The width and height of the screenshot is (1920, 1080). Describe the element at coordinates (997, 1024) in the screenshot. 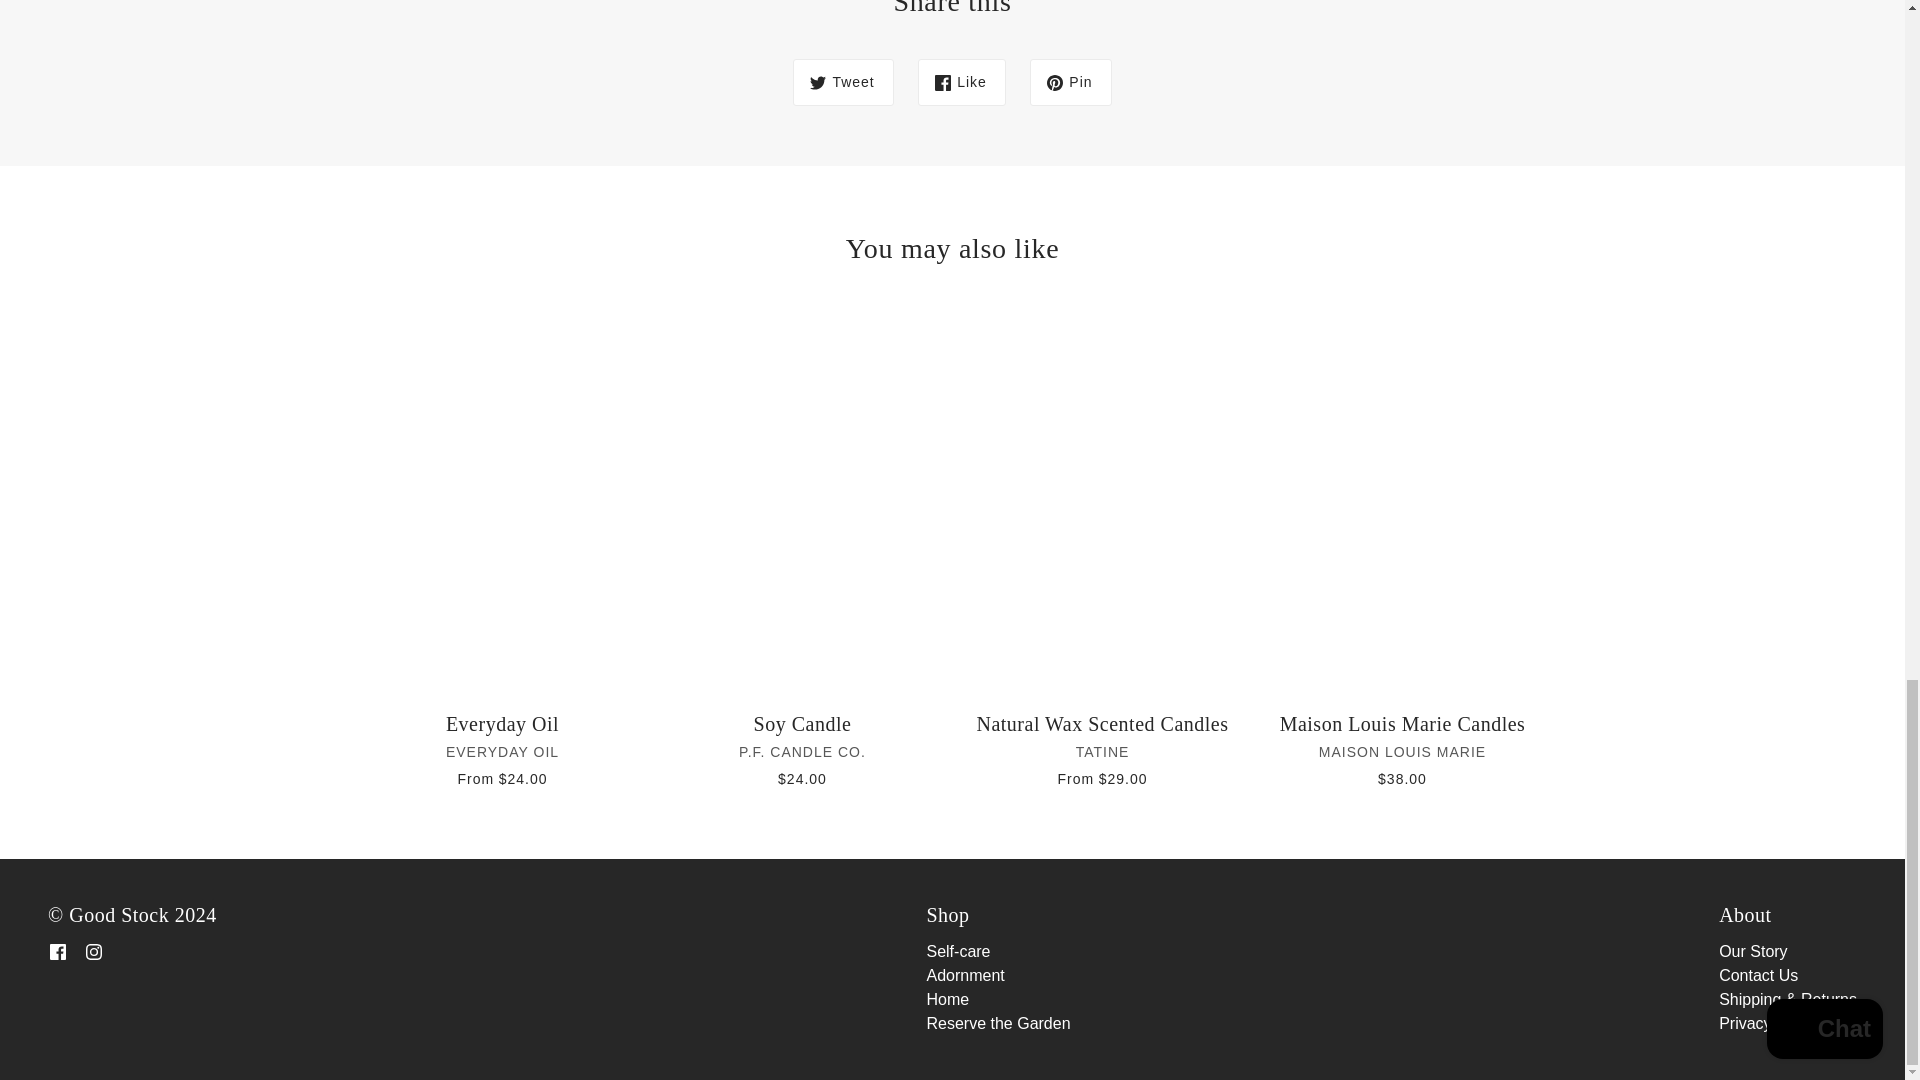

I see `Reserve the Garden` at that location.